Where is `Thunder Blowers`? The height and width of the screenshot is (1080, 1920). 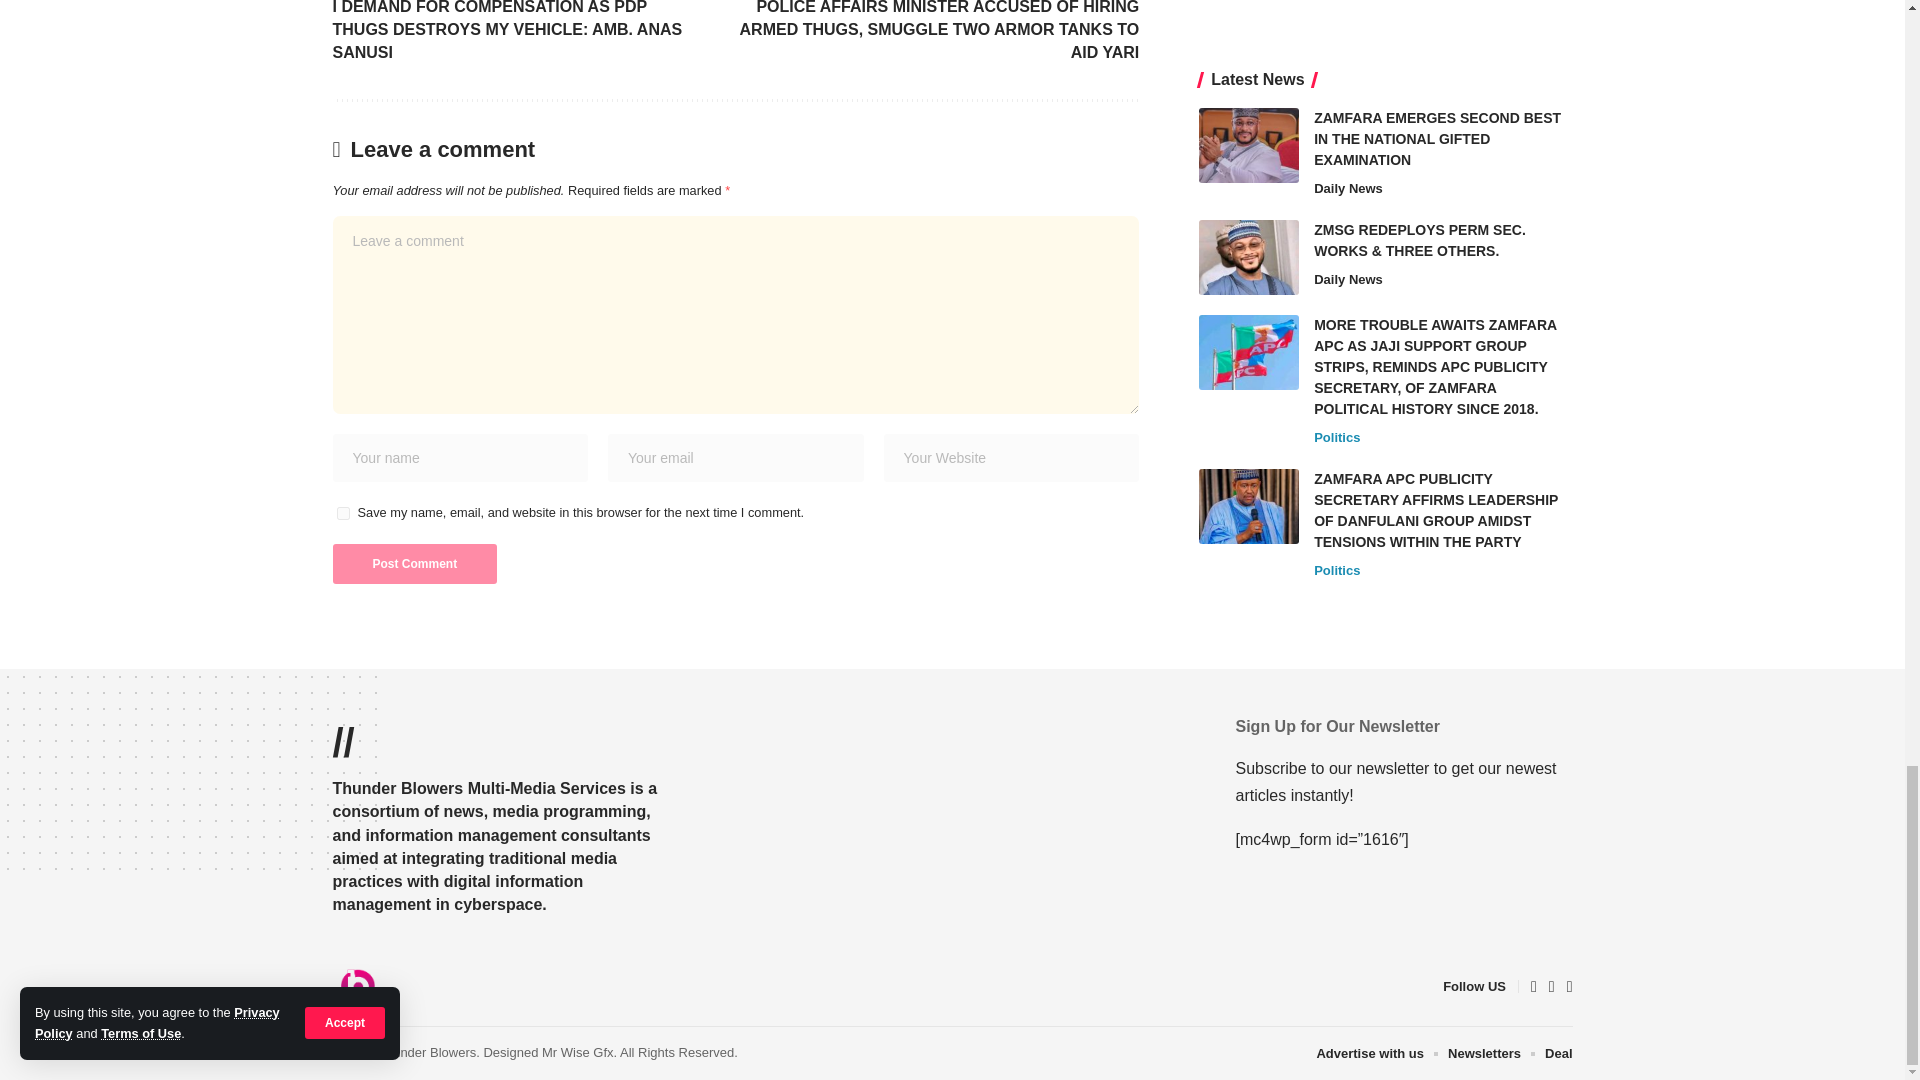 Thunder Blowers is located at coordinates (357, 986).